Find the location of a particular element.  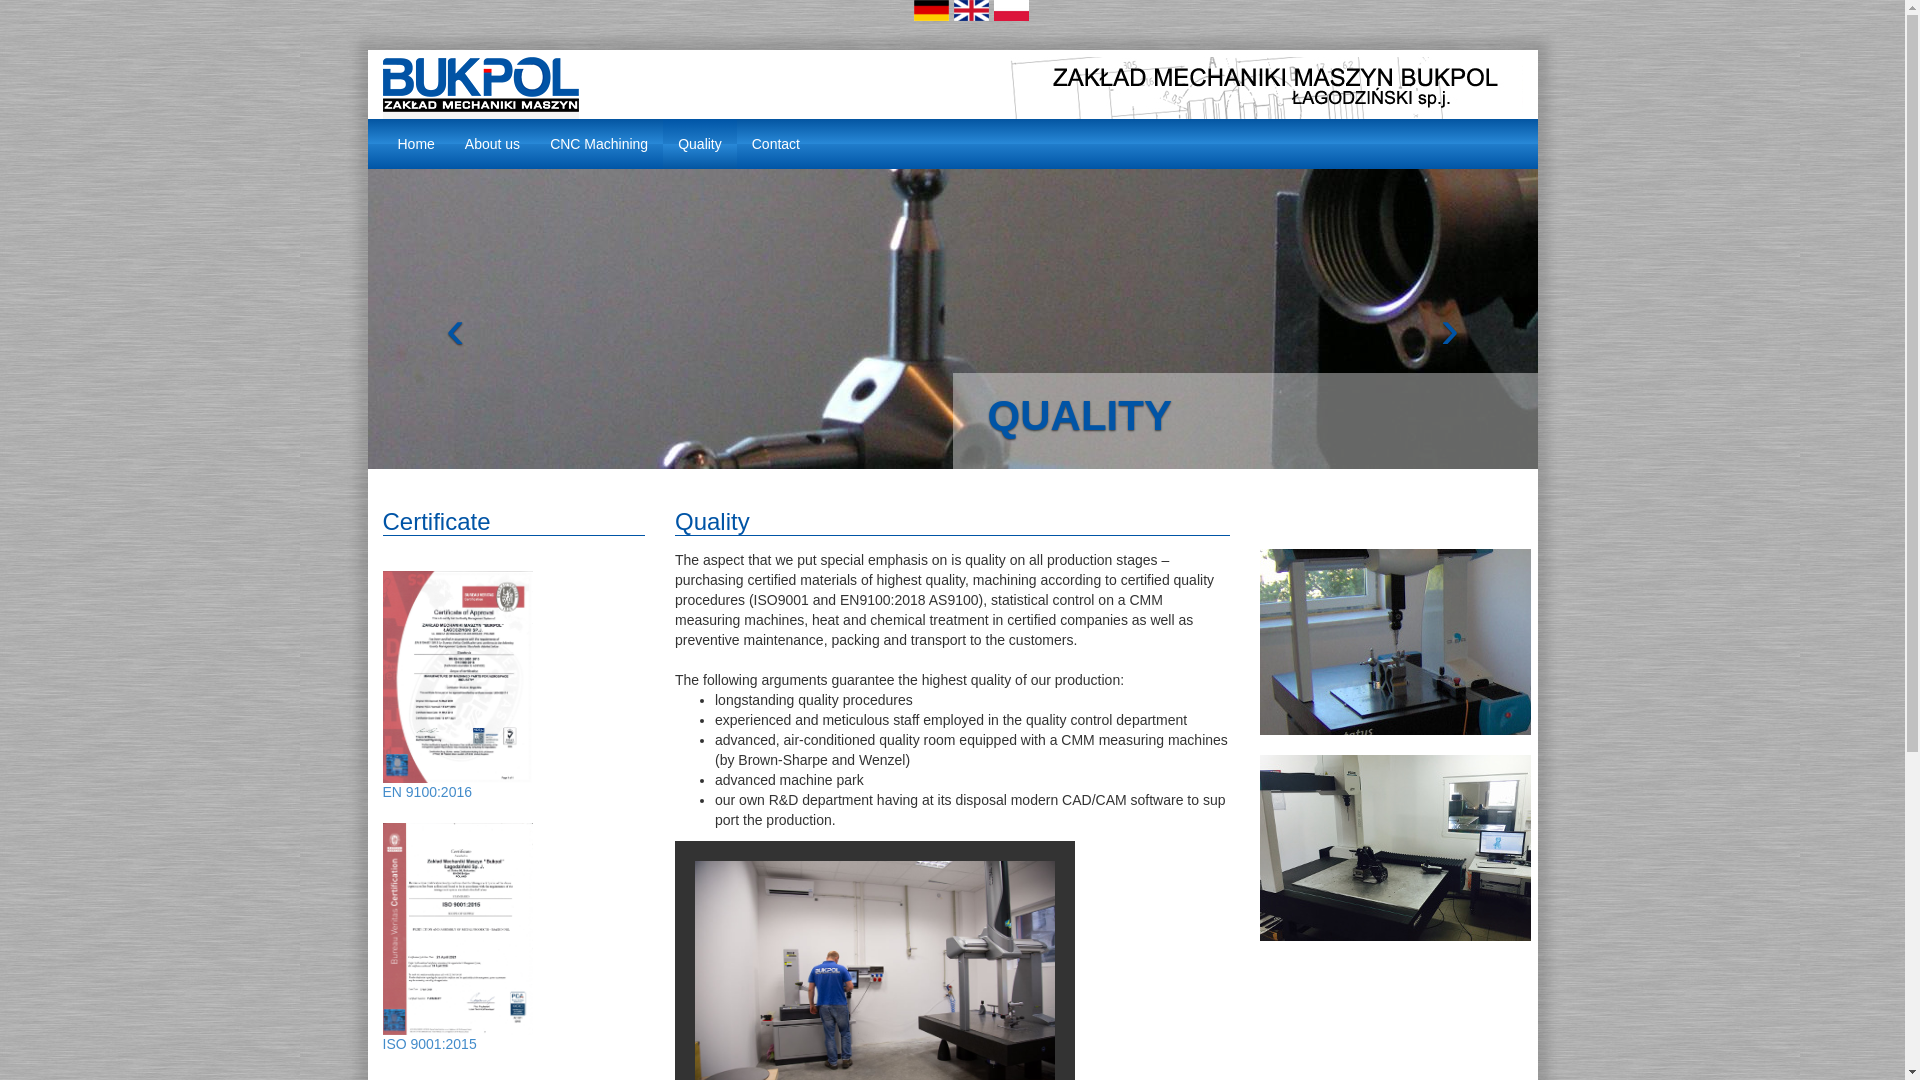

Contact is located at coordinates (776, 143).